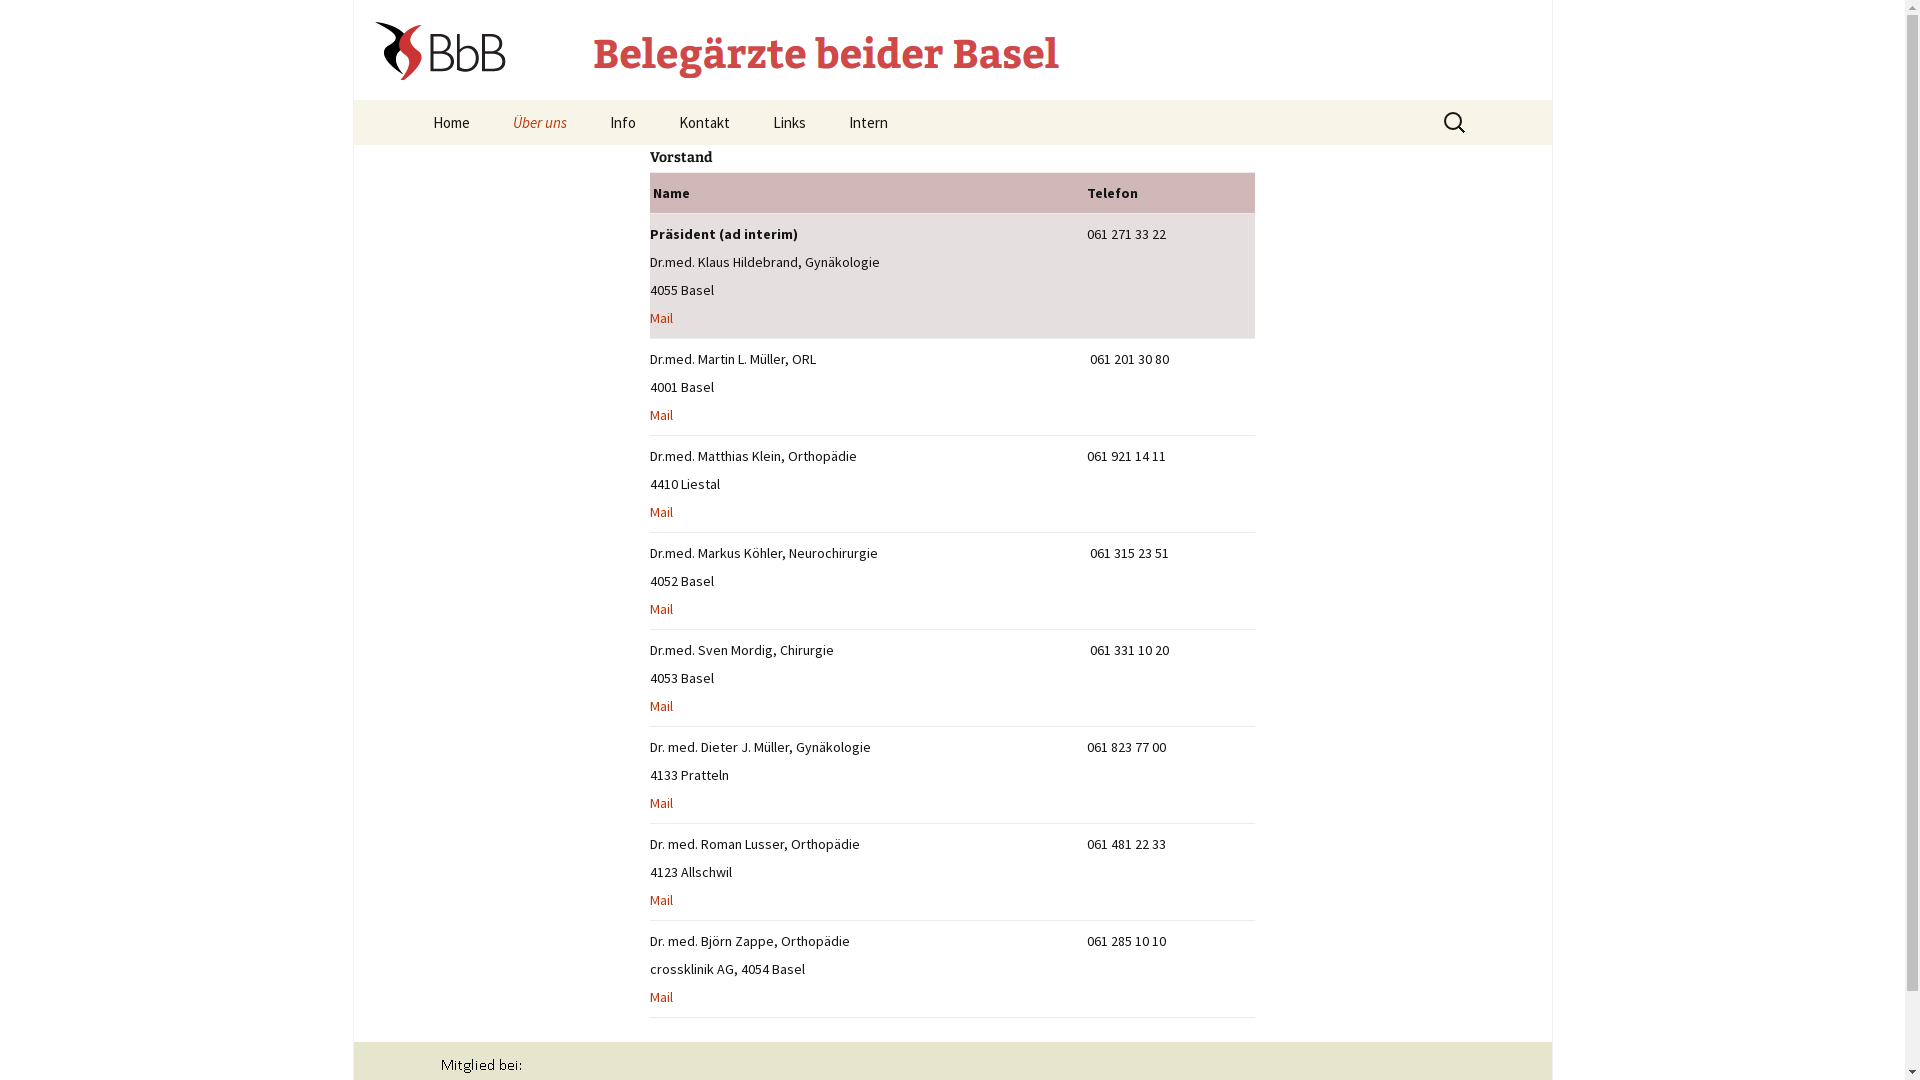 Image resolution: width=1920 pixels, height=1080 pixels. What do you see at coordinates (412, 100) in the screenshot?
I see `Zum Inhalt springen` at bounding box center [412, 100].